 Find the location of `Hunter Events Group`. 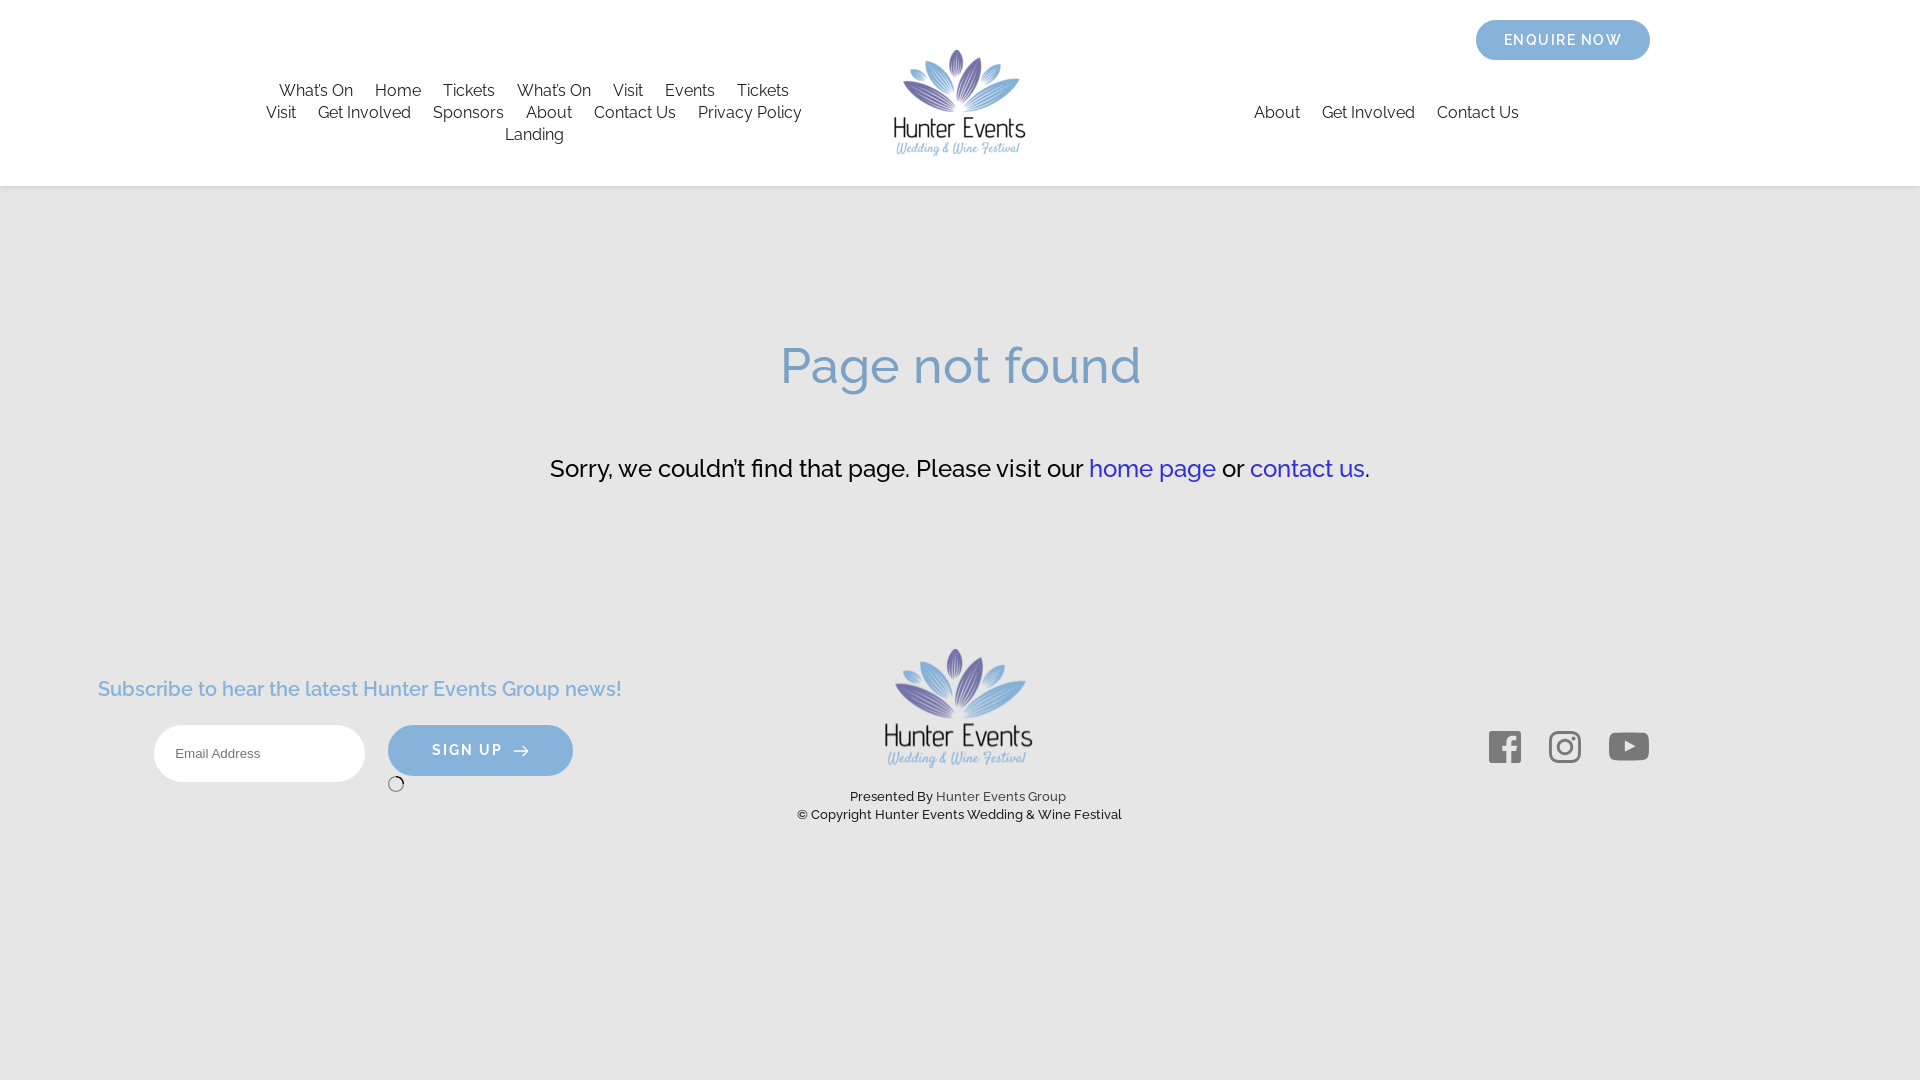

Hunter Events Group is located at coordinates (1001, 796).